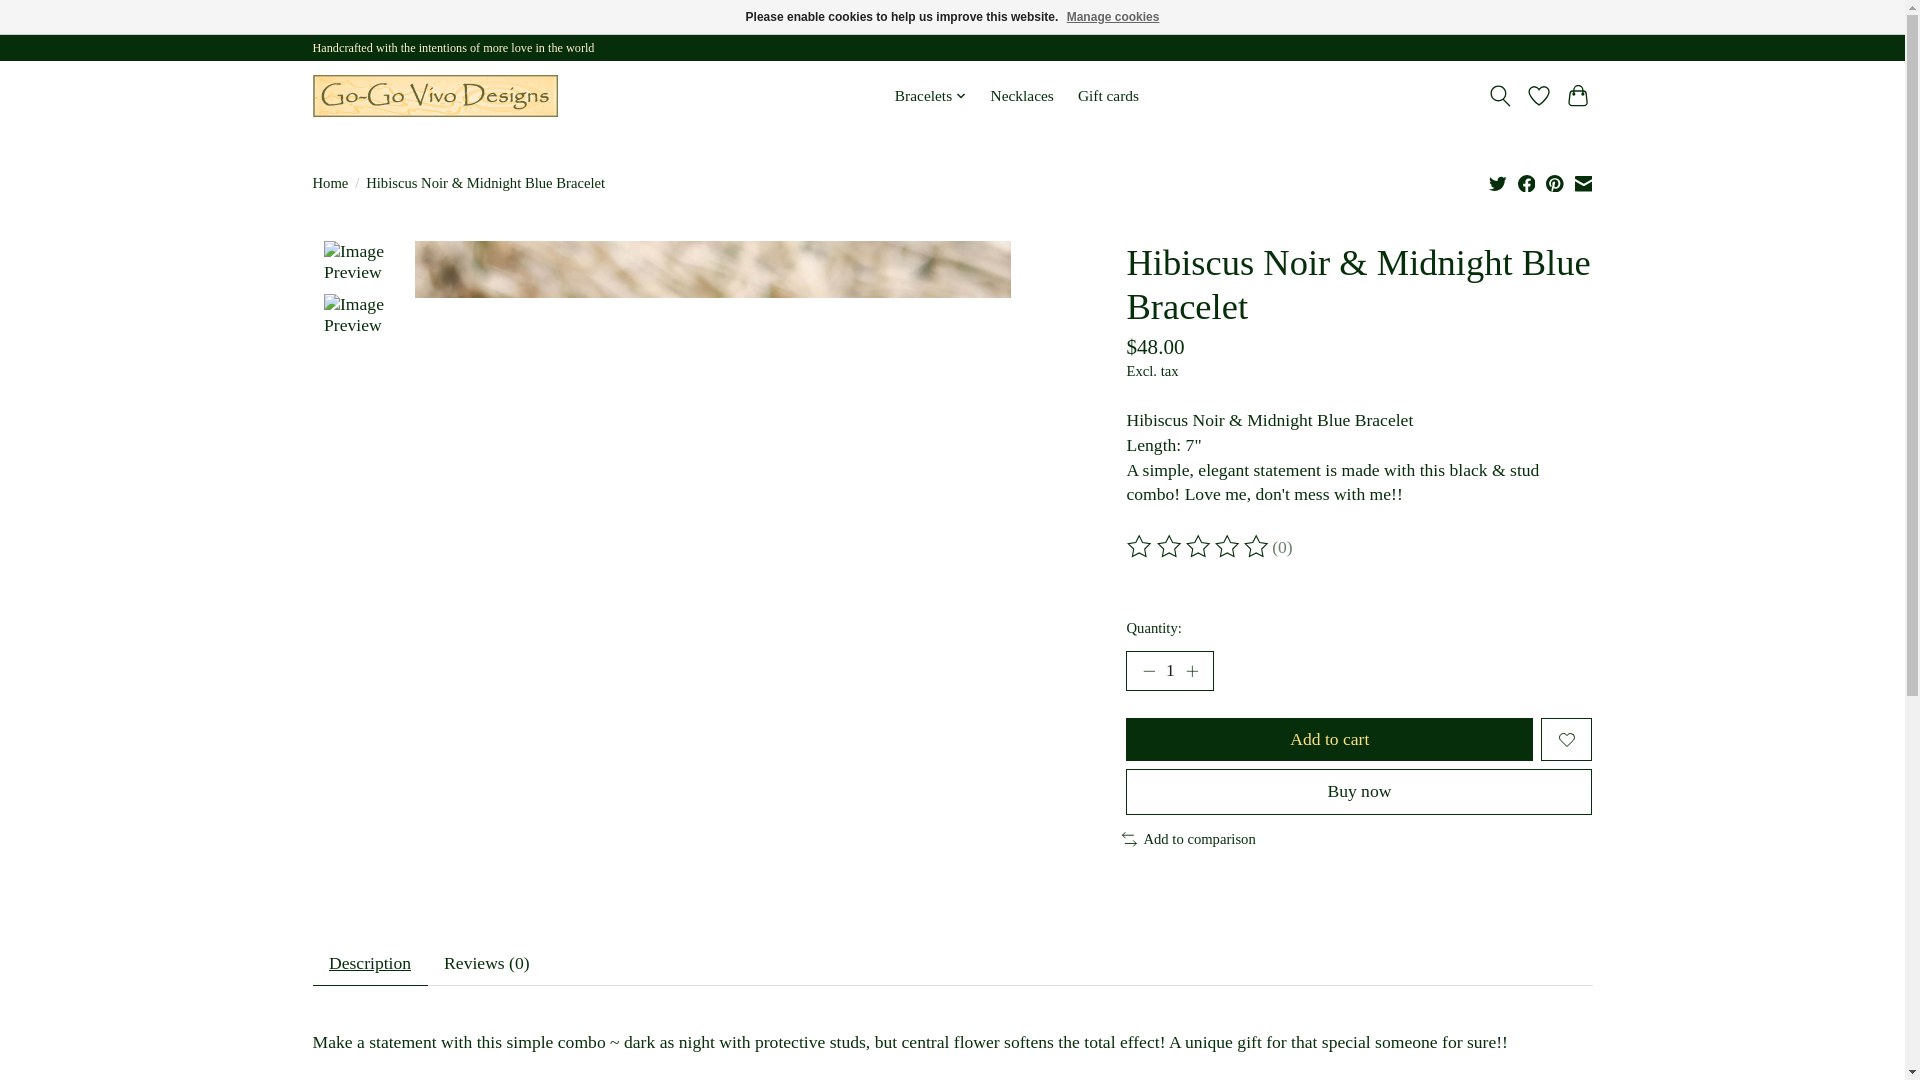 The image size is (1920, 1080). I want to click on Necklaces, so click(1022, 96).